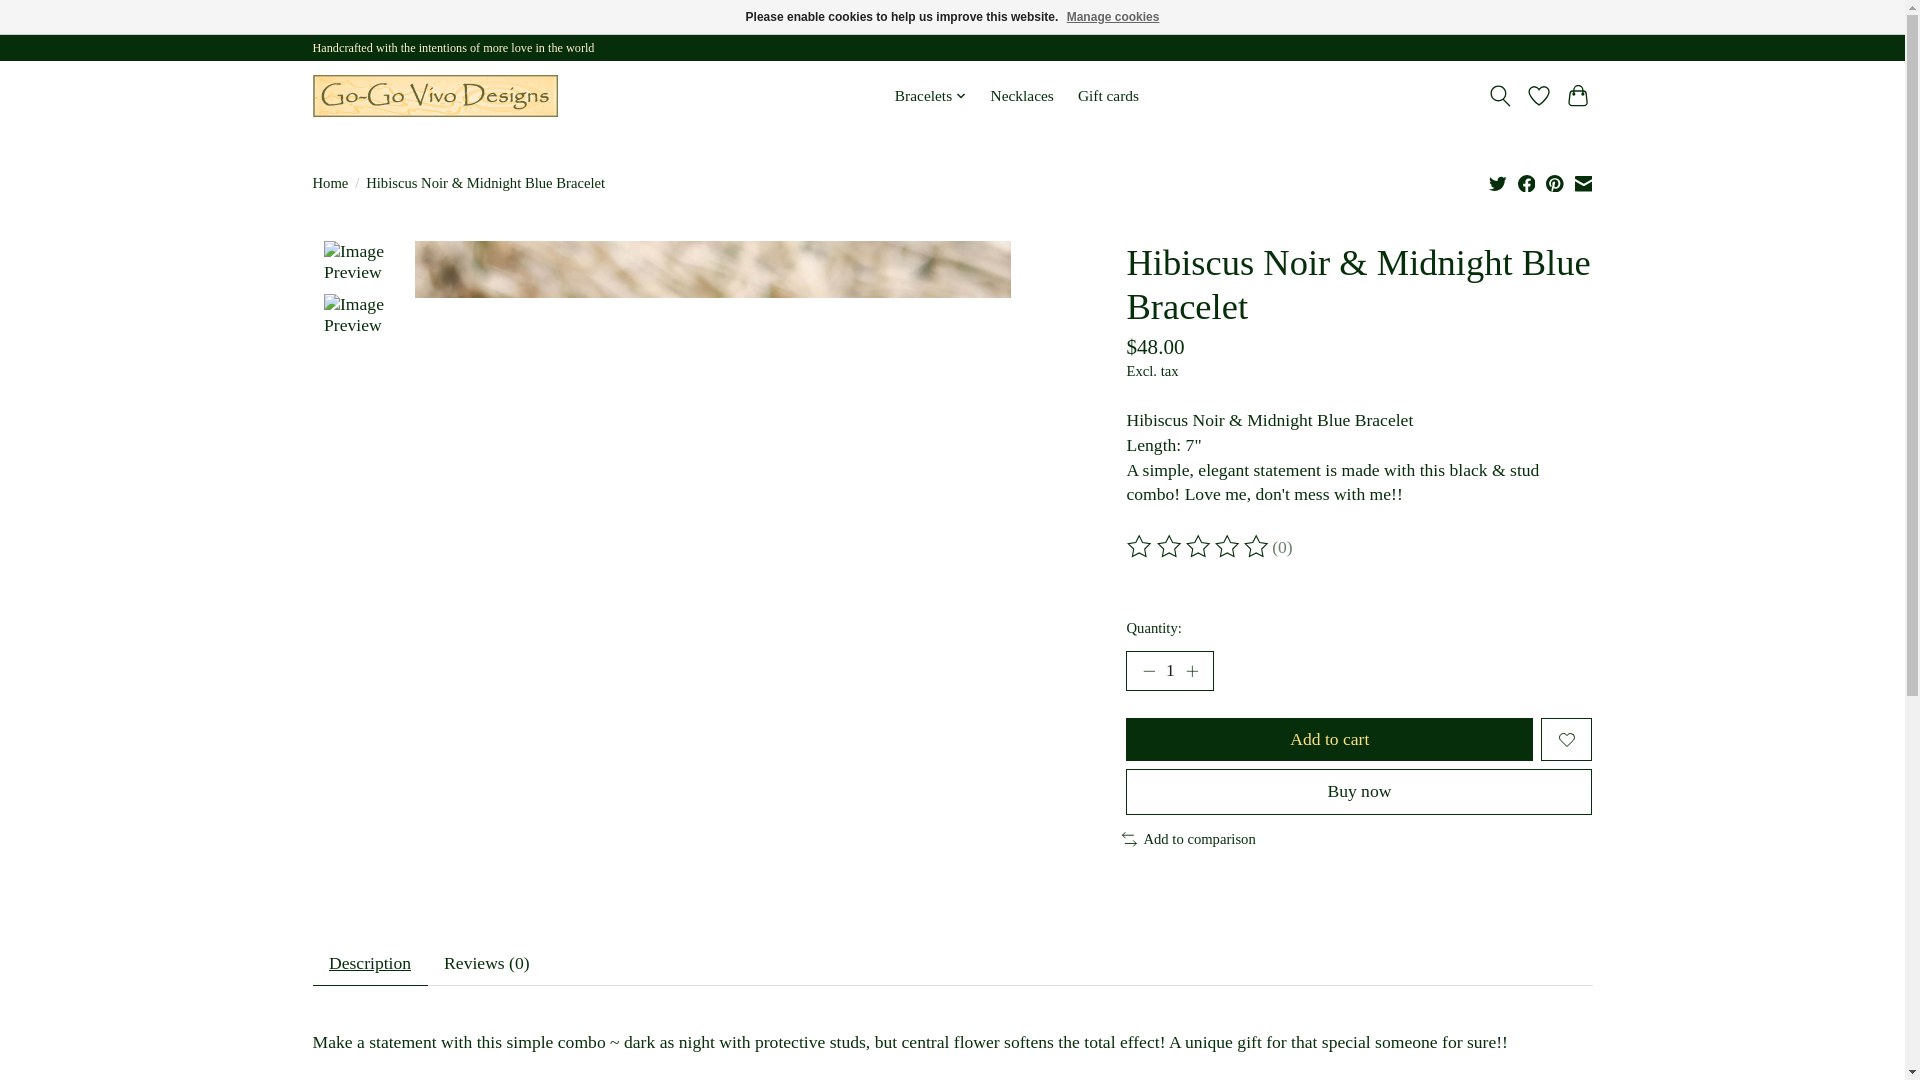 The image size is (1920, 1080). I want to click on Necklaces, so click(1022, 96).